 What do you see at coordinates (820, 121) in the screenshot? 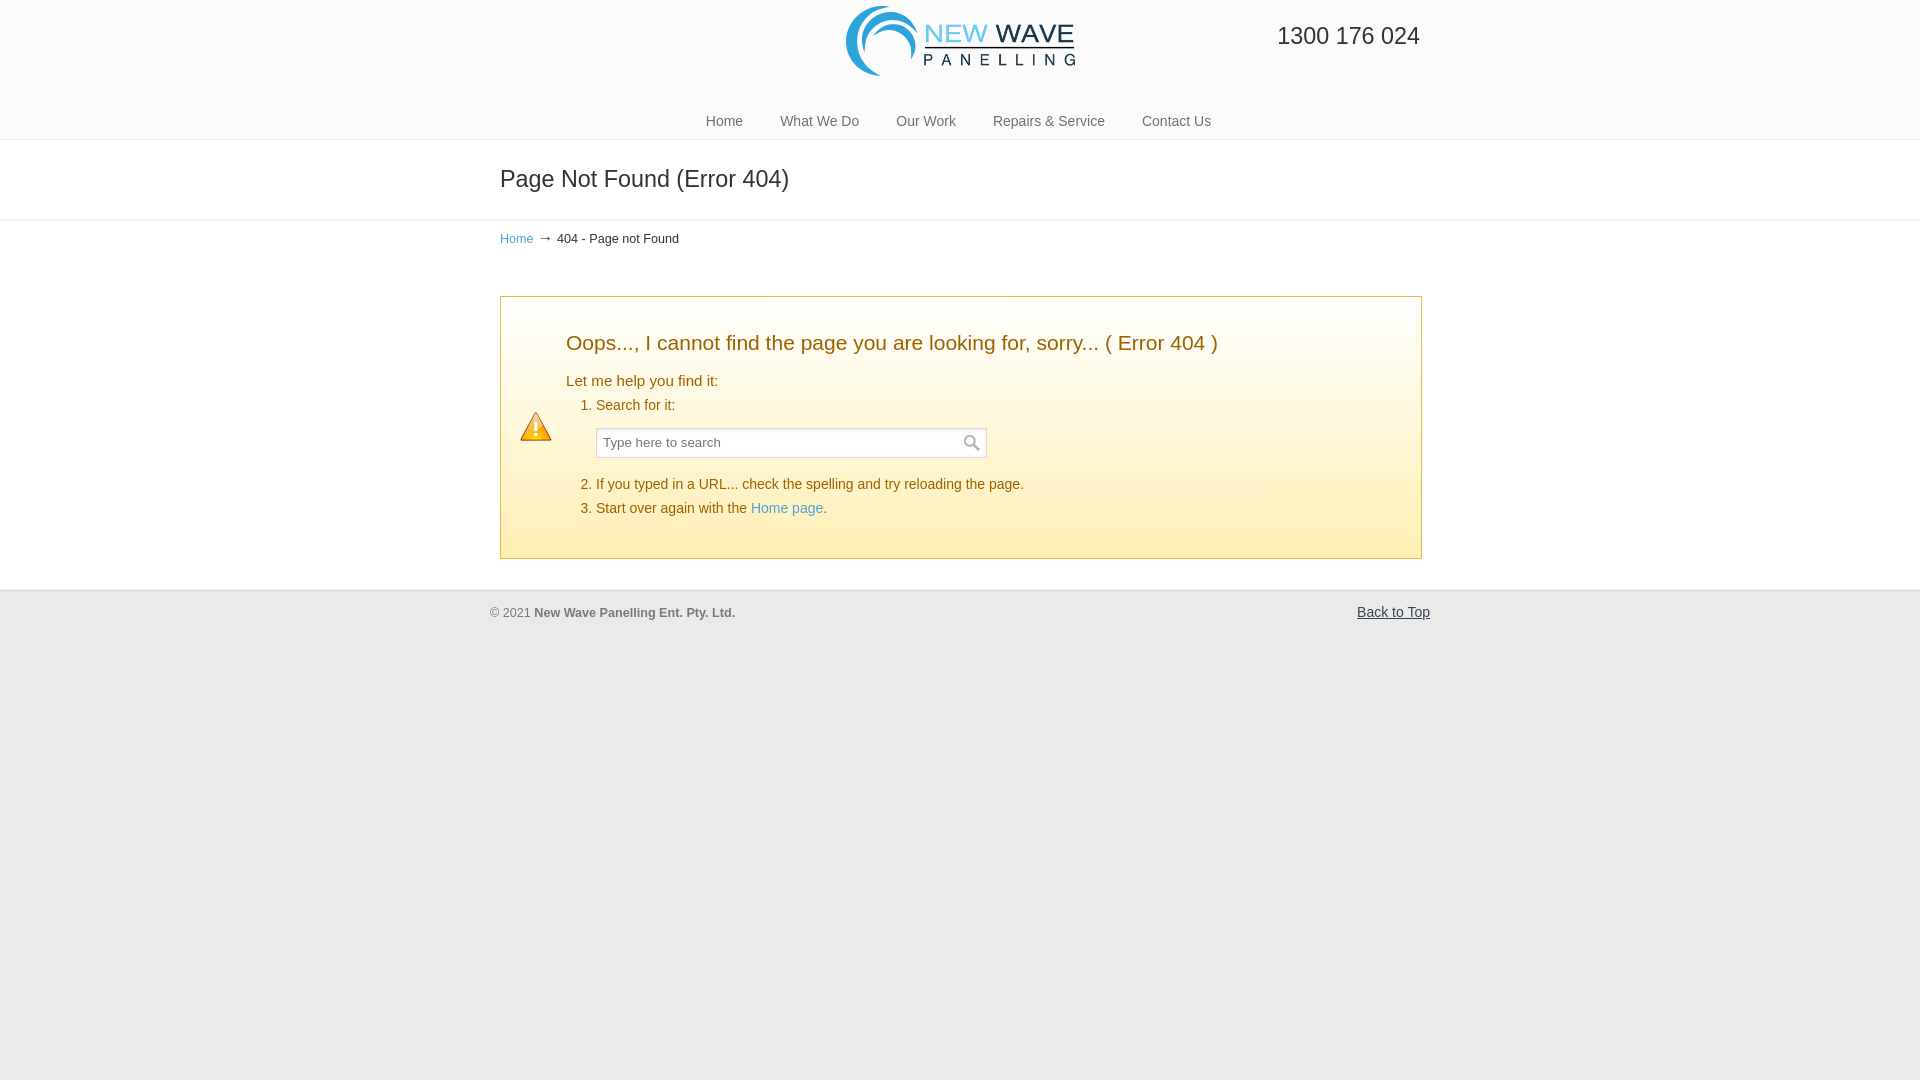
I see `What We Do` at bounding box center [820, 121].